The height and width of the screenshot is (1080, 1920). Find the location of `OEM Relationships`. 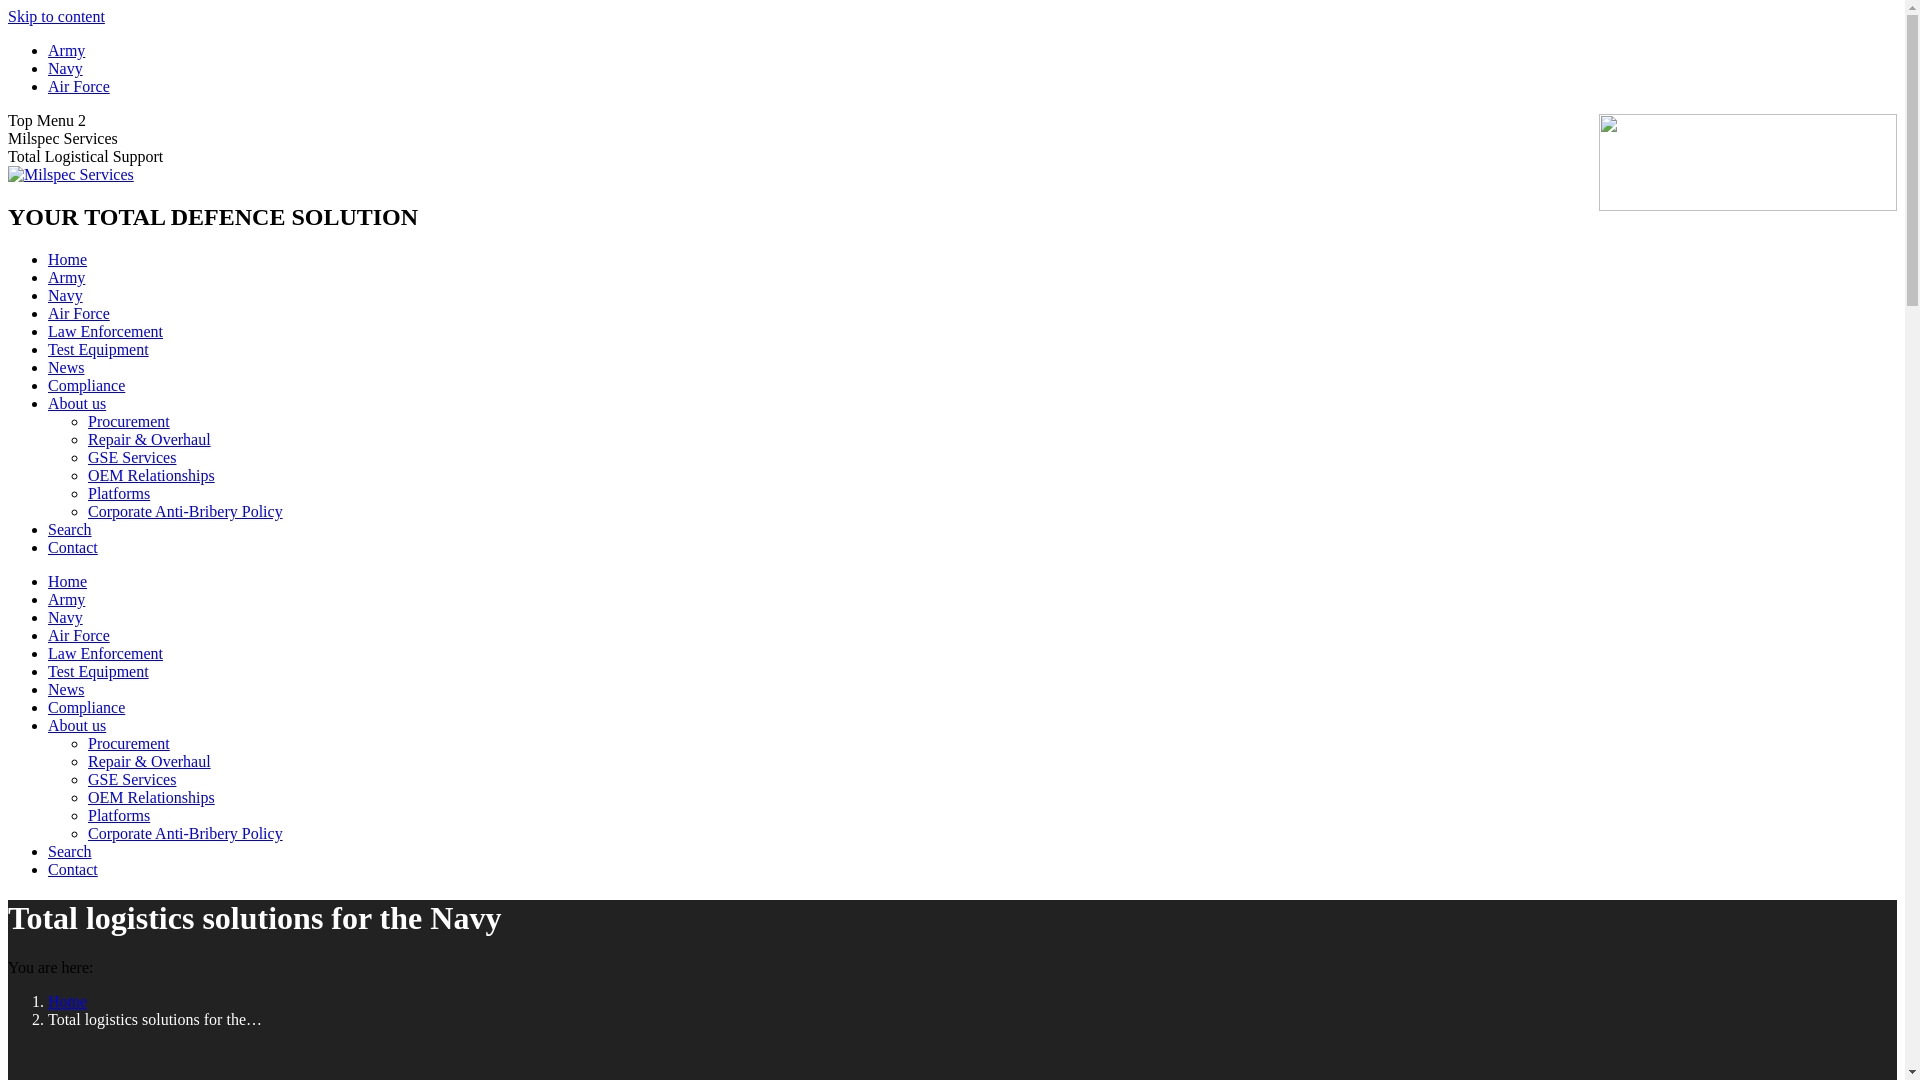

OEM Relationships is located at coordinates (152, 476).